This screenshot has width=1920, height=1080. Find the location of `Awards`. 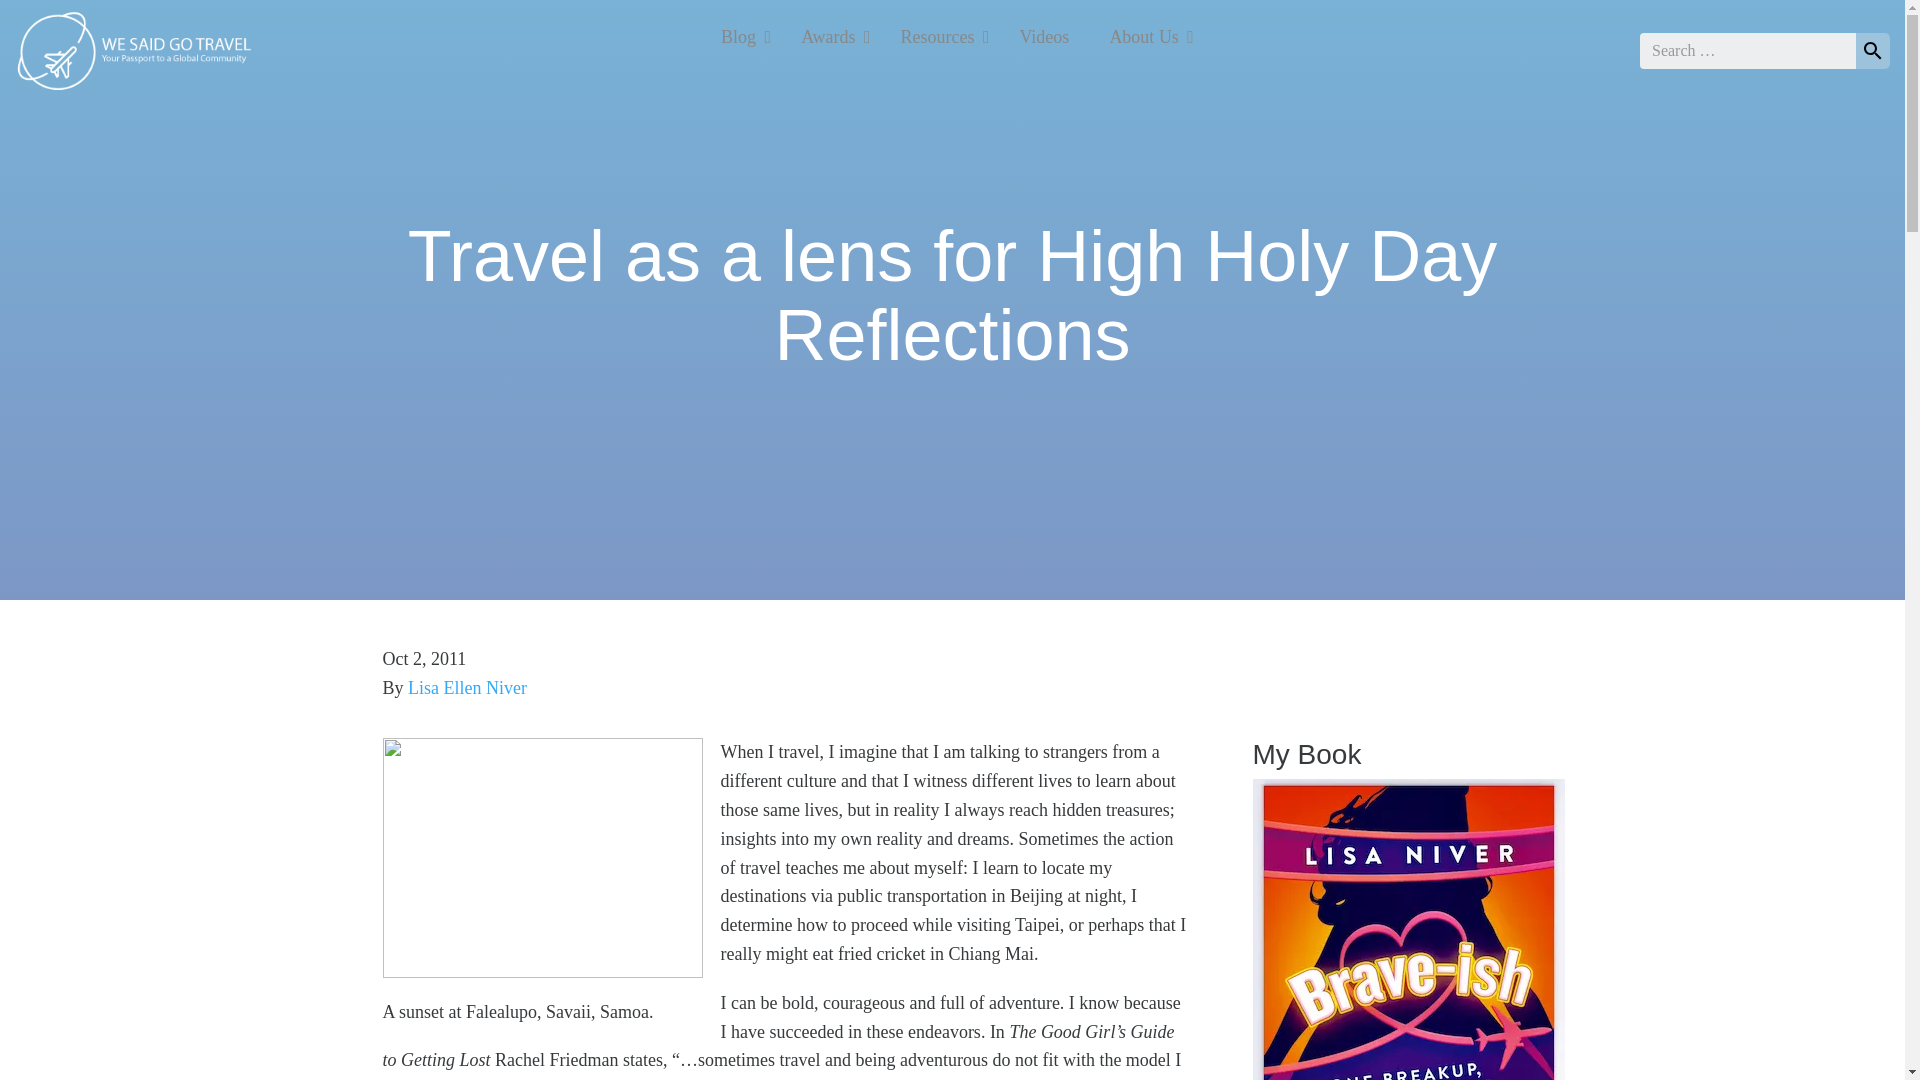

Awards is located at coordinates (830, 36).